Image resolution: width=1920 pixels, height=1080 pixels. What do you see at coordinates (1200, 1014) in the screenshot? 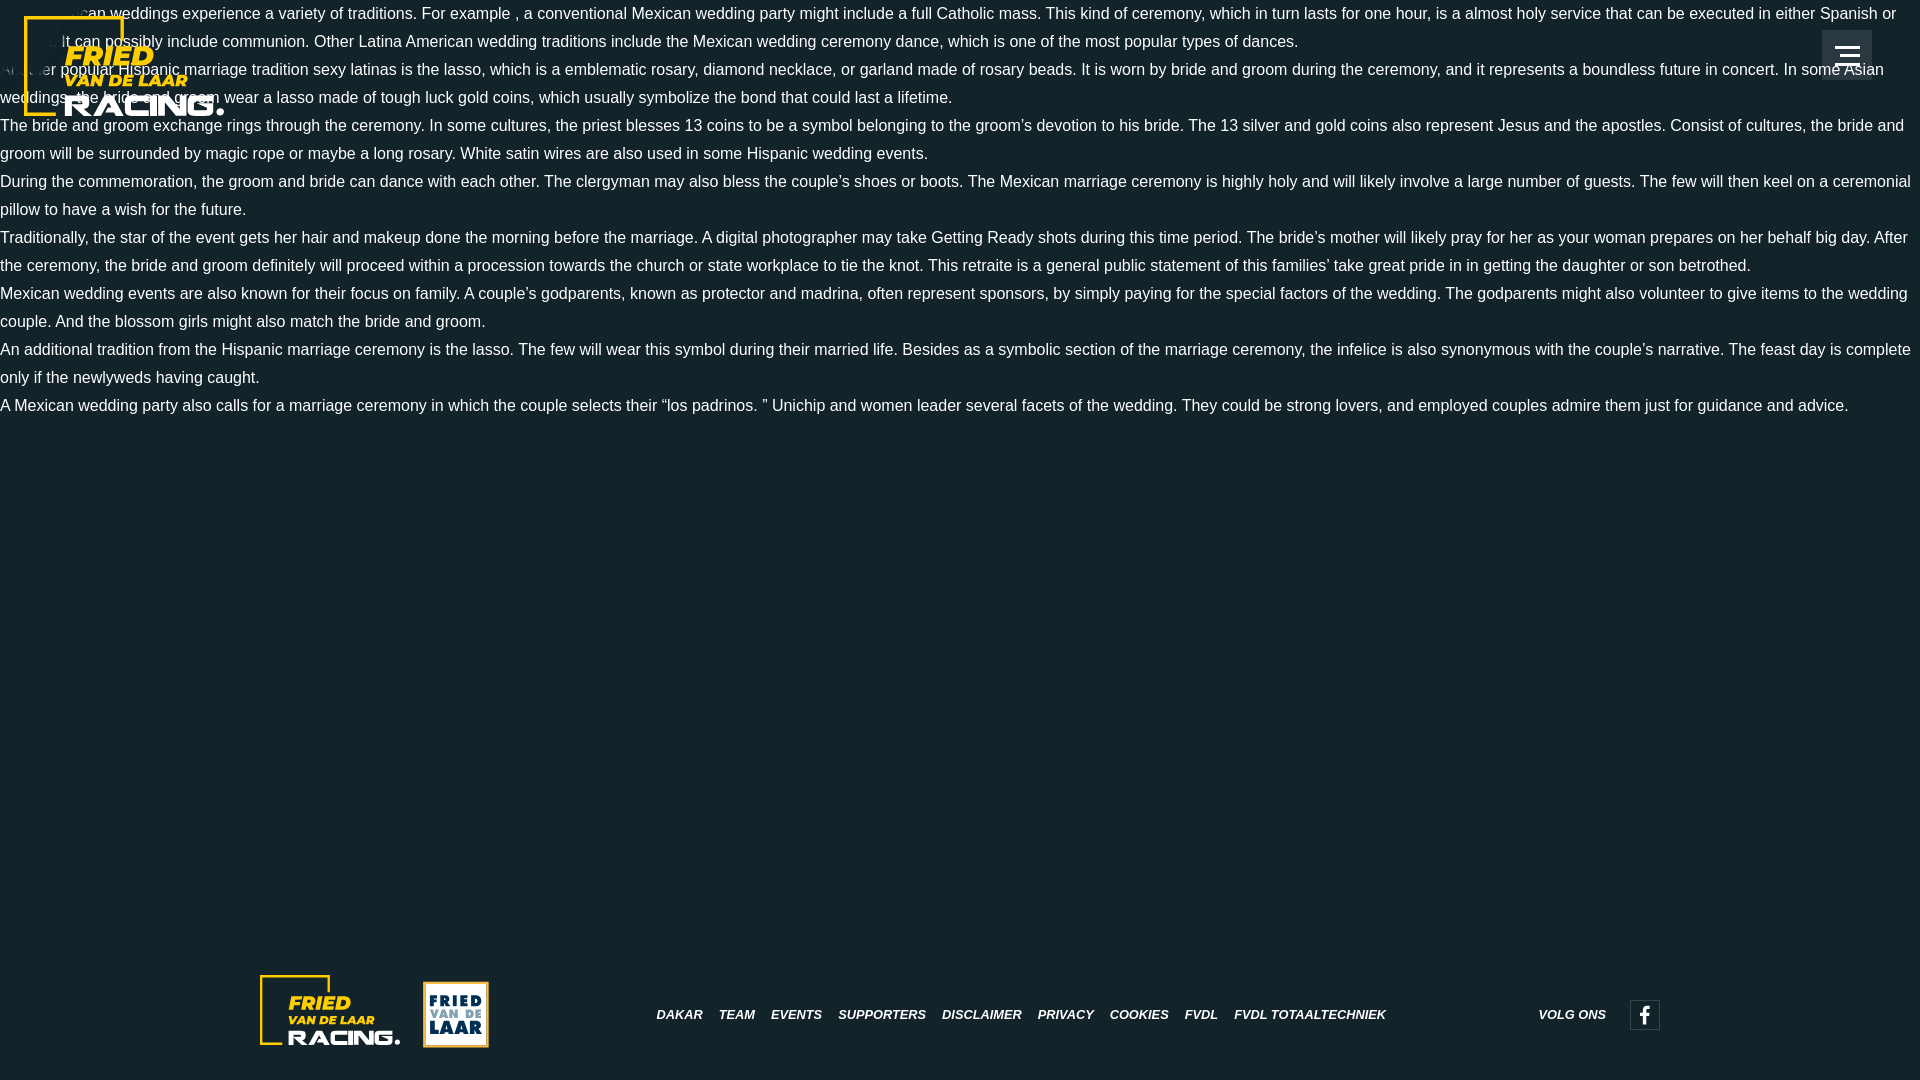
I see `FVDL` at bounding box center [1200, 1014].